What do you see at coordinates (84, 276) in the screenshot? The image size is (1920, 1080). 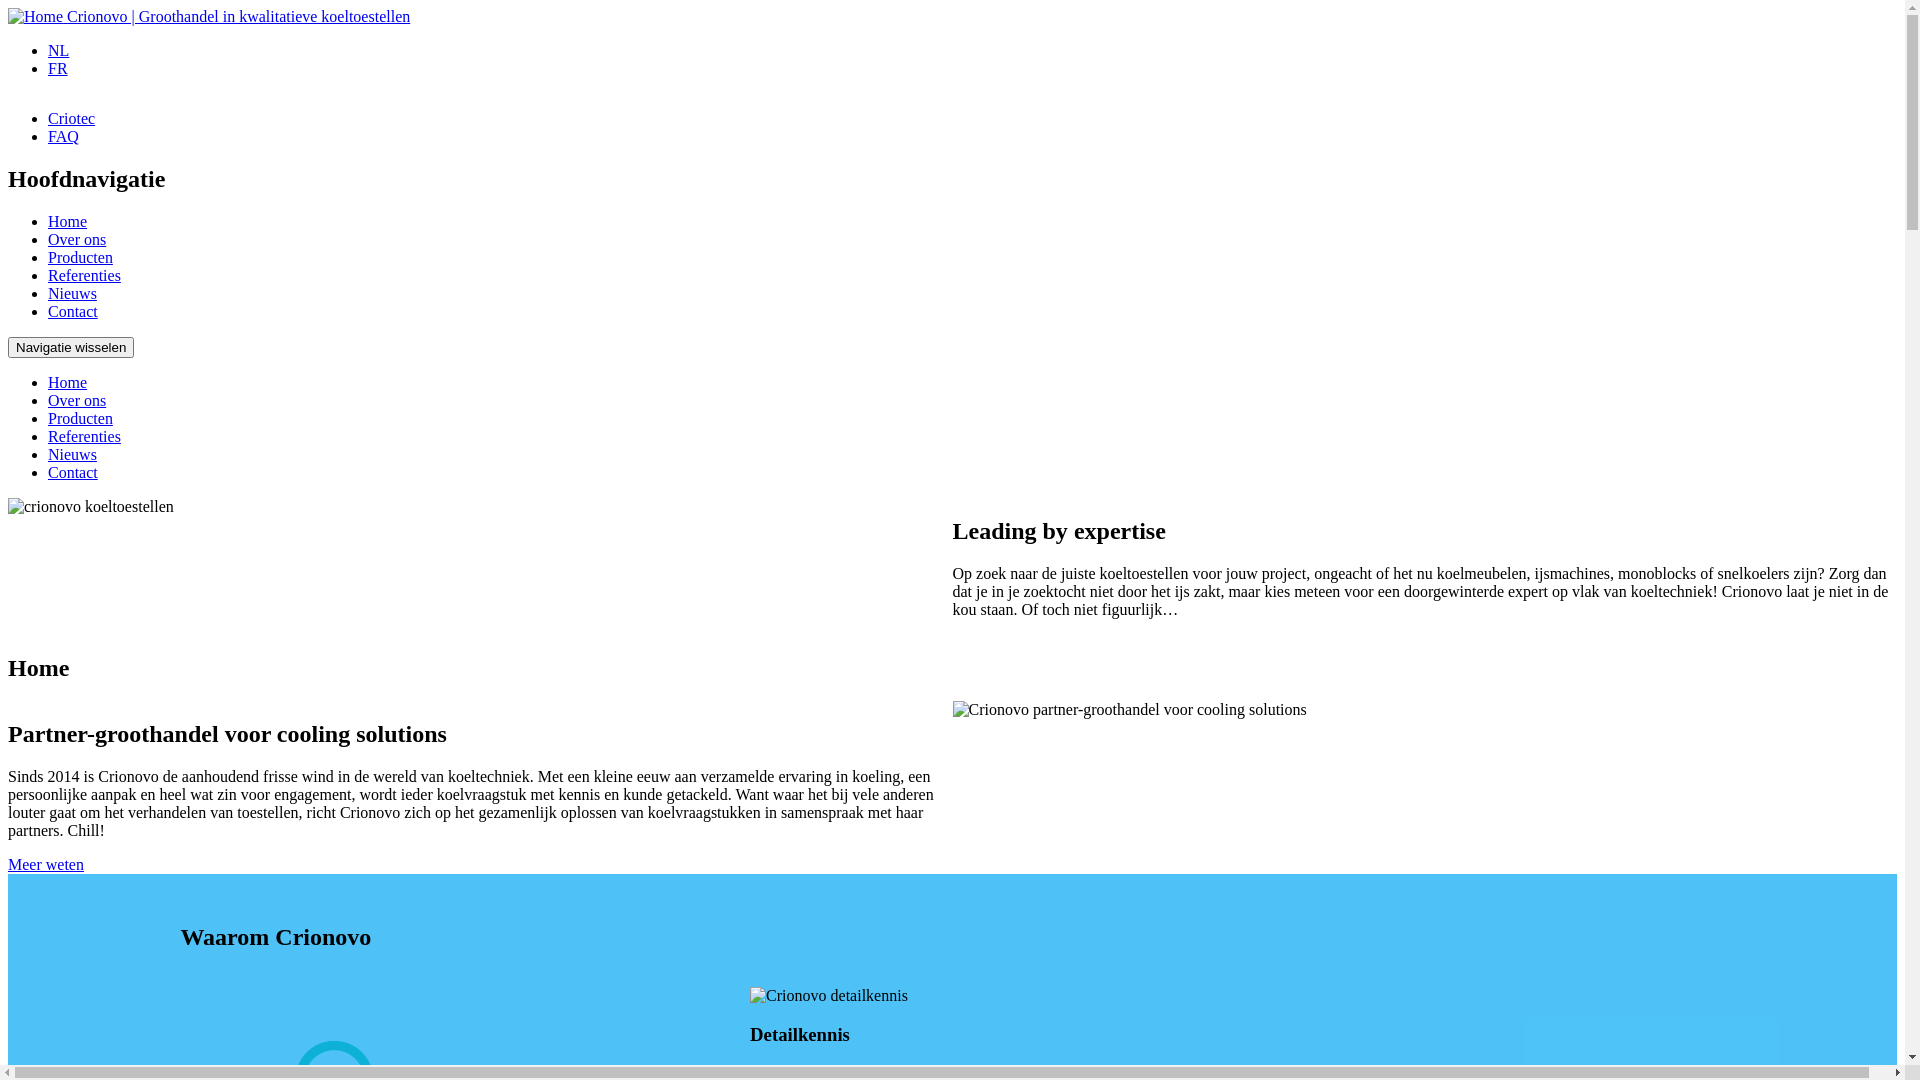 I see `Referenties` at bounding box center [84, 276].